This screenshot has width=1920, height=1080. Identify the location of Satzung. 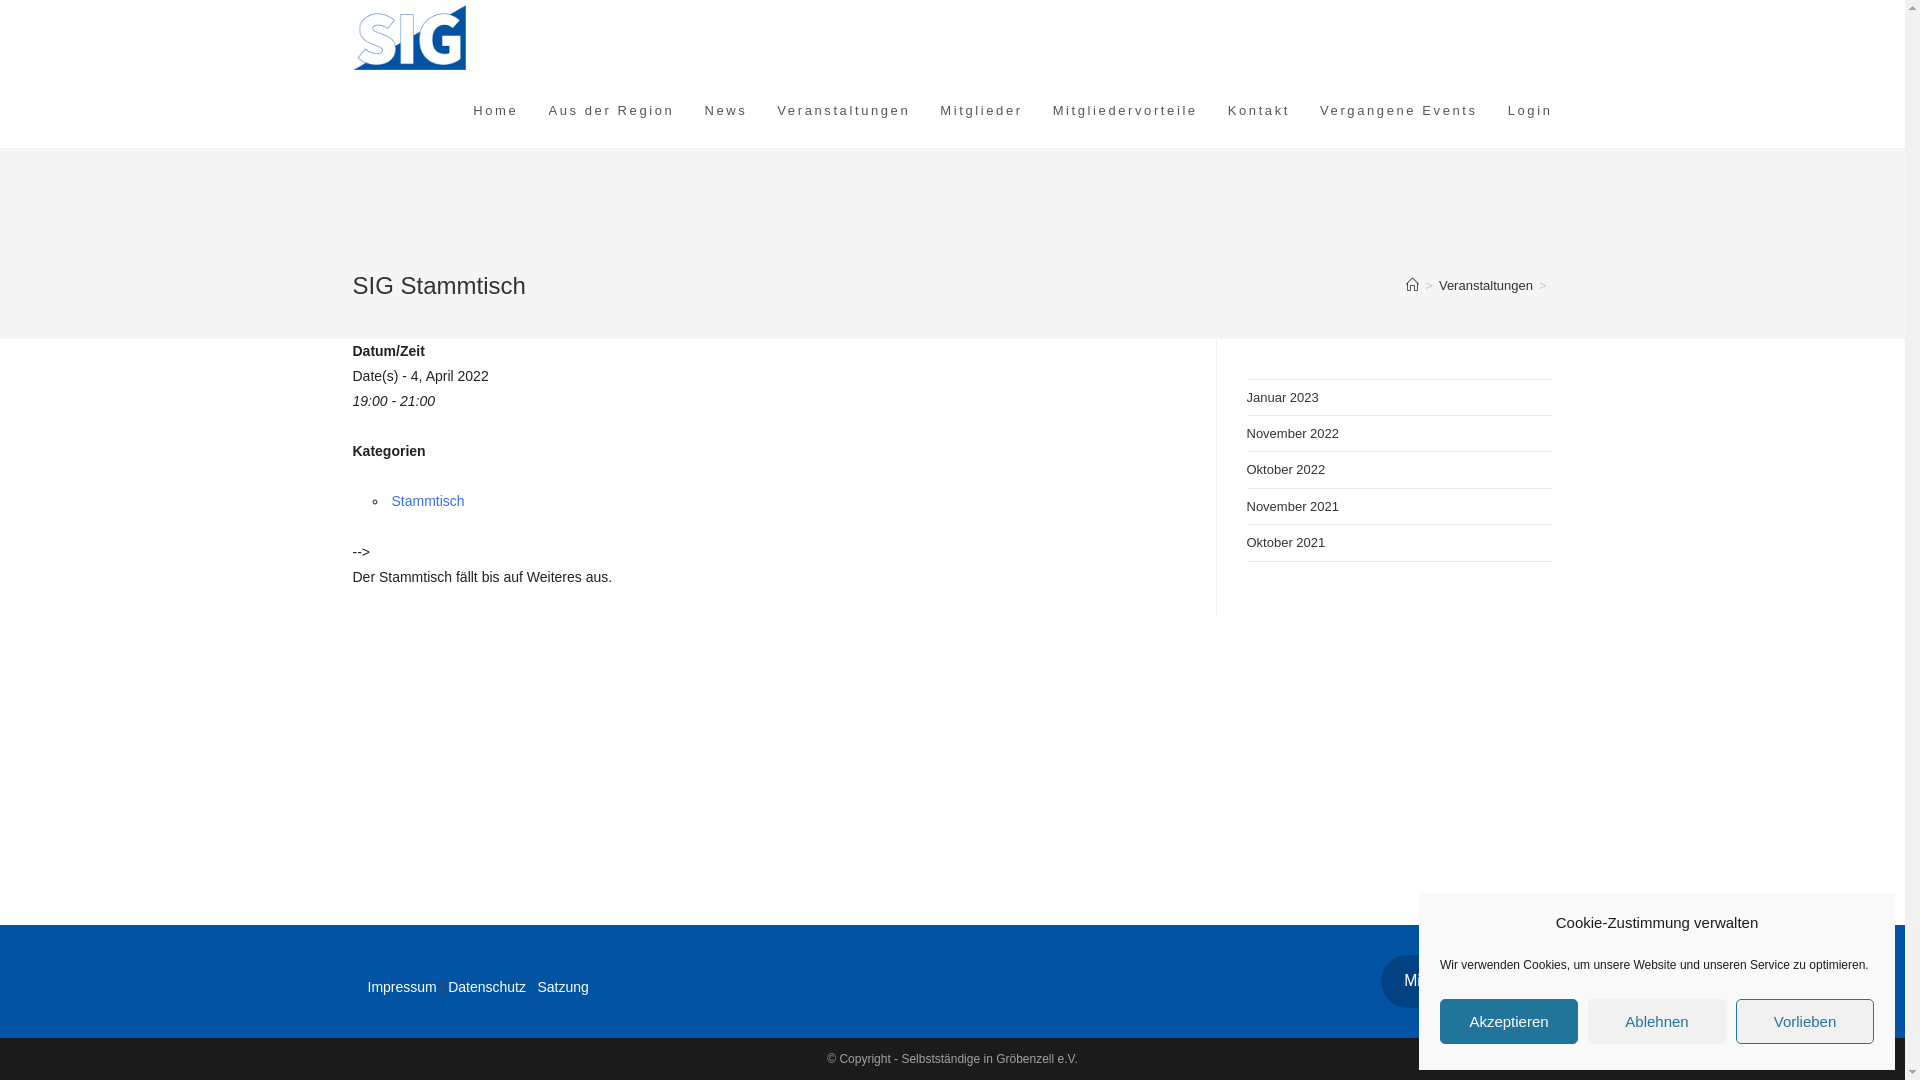
(562, 987).